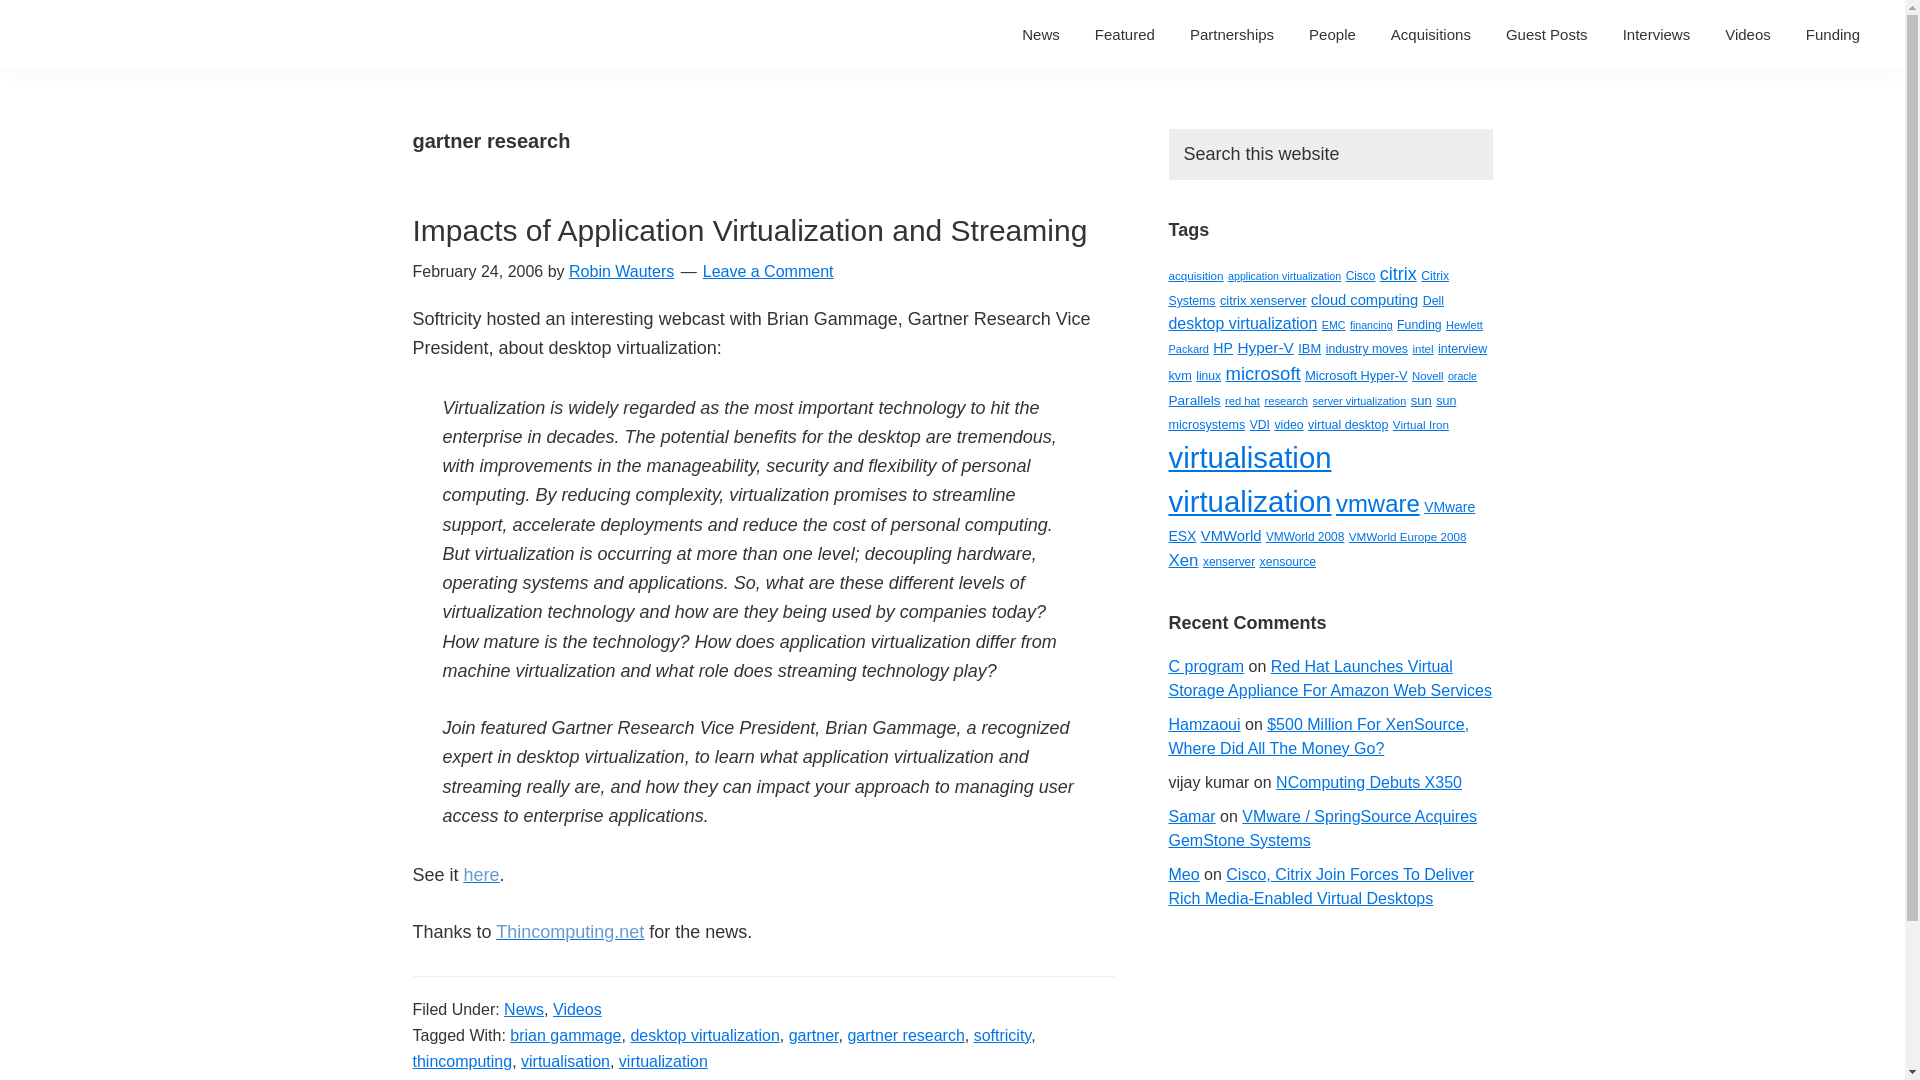 This screenshot has width=1920, height=1080. What do you see at coordinates (663, 1060) in the screenshot?
I see `virtualization` at bounding box center [663, 1060].